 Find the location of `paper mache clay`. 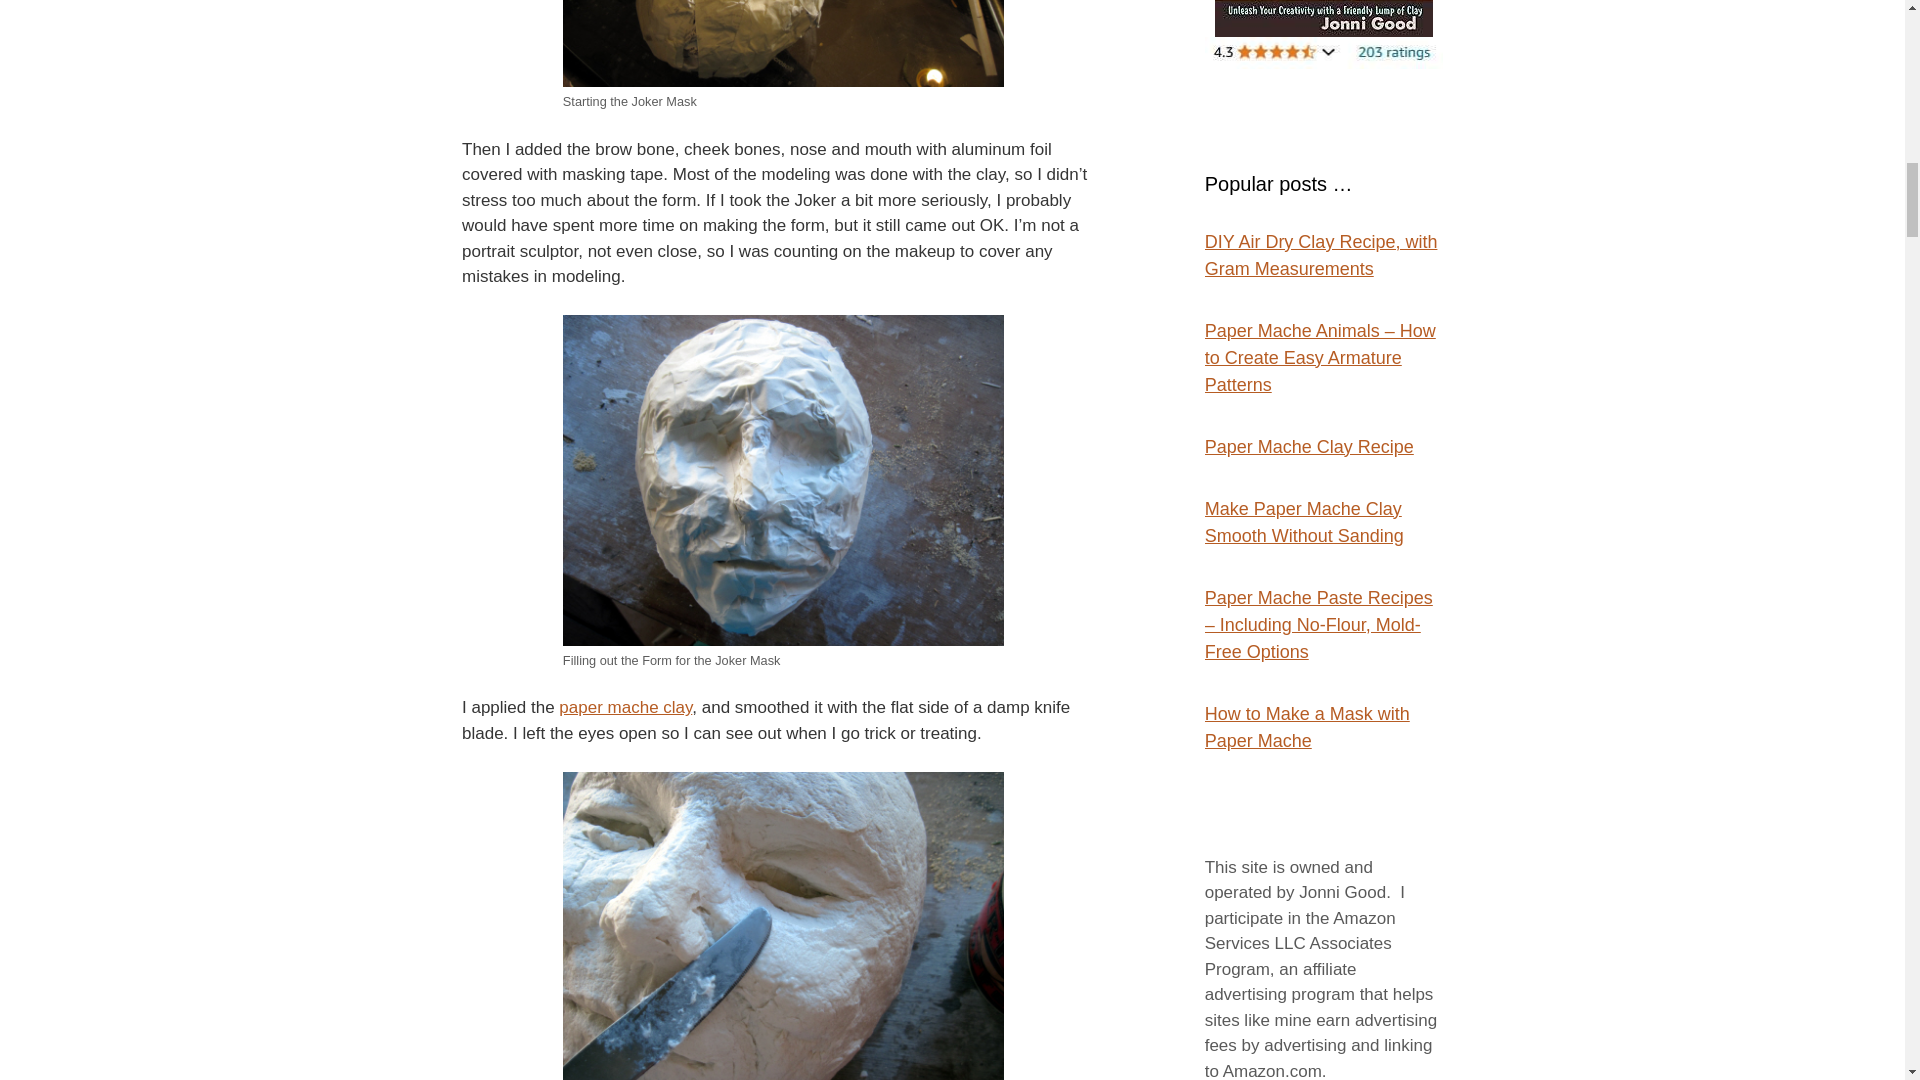

paper mache clay is located at coordinates (624, 707).